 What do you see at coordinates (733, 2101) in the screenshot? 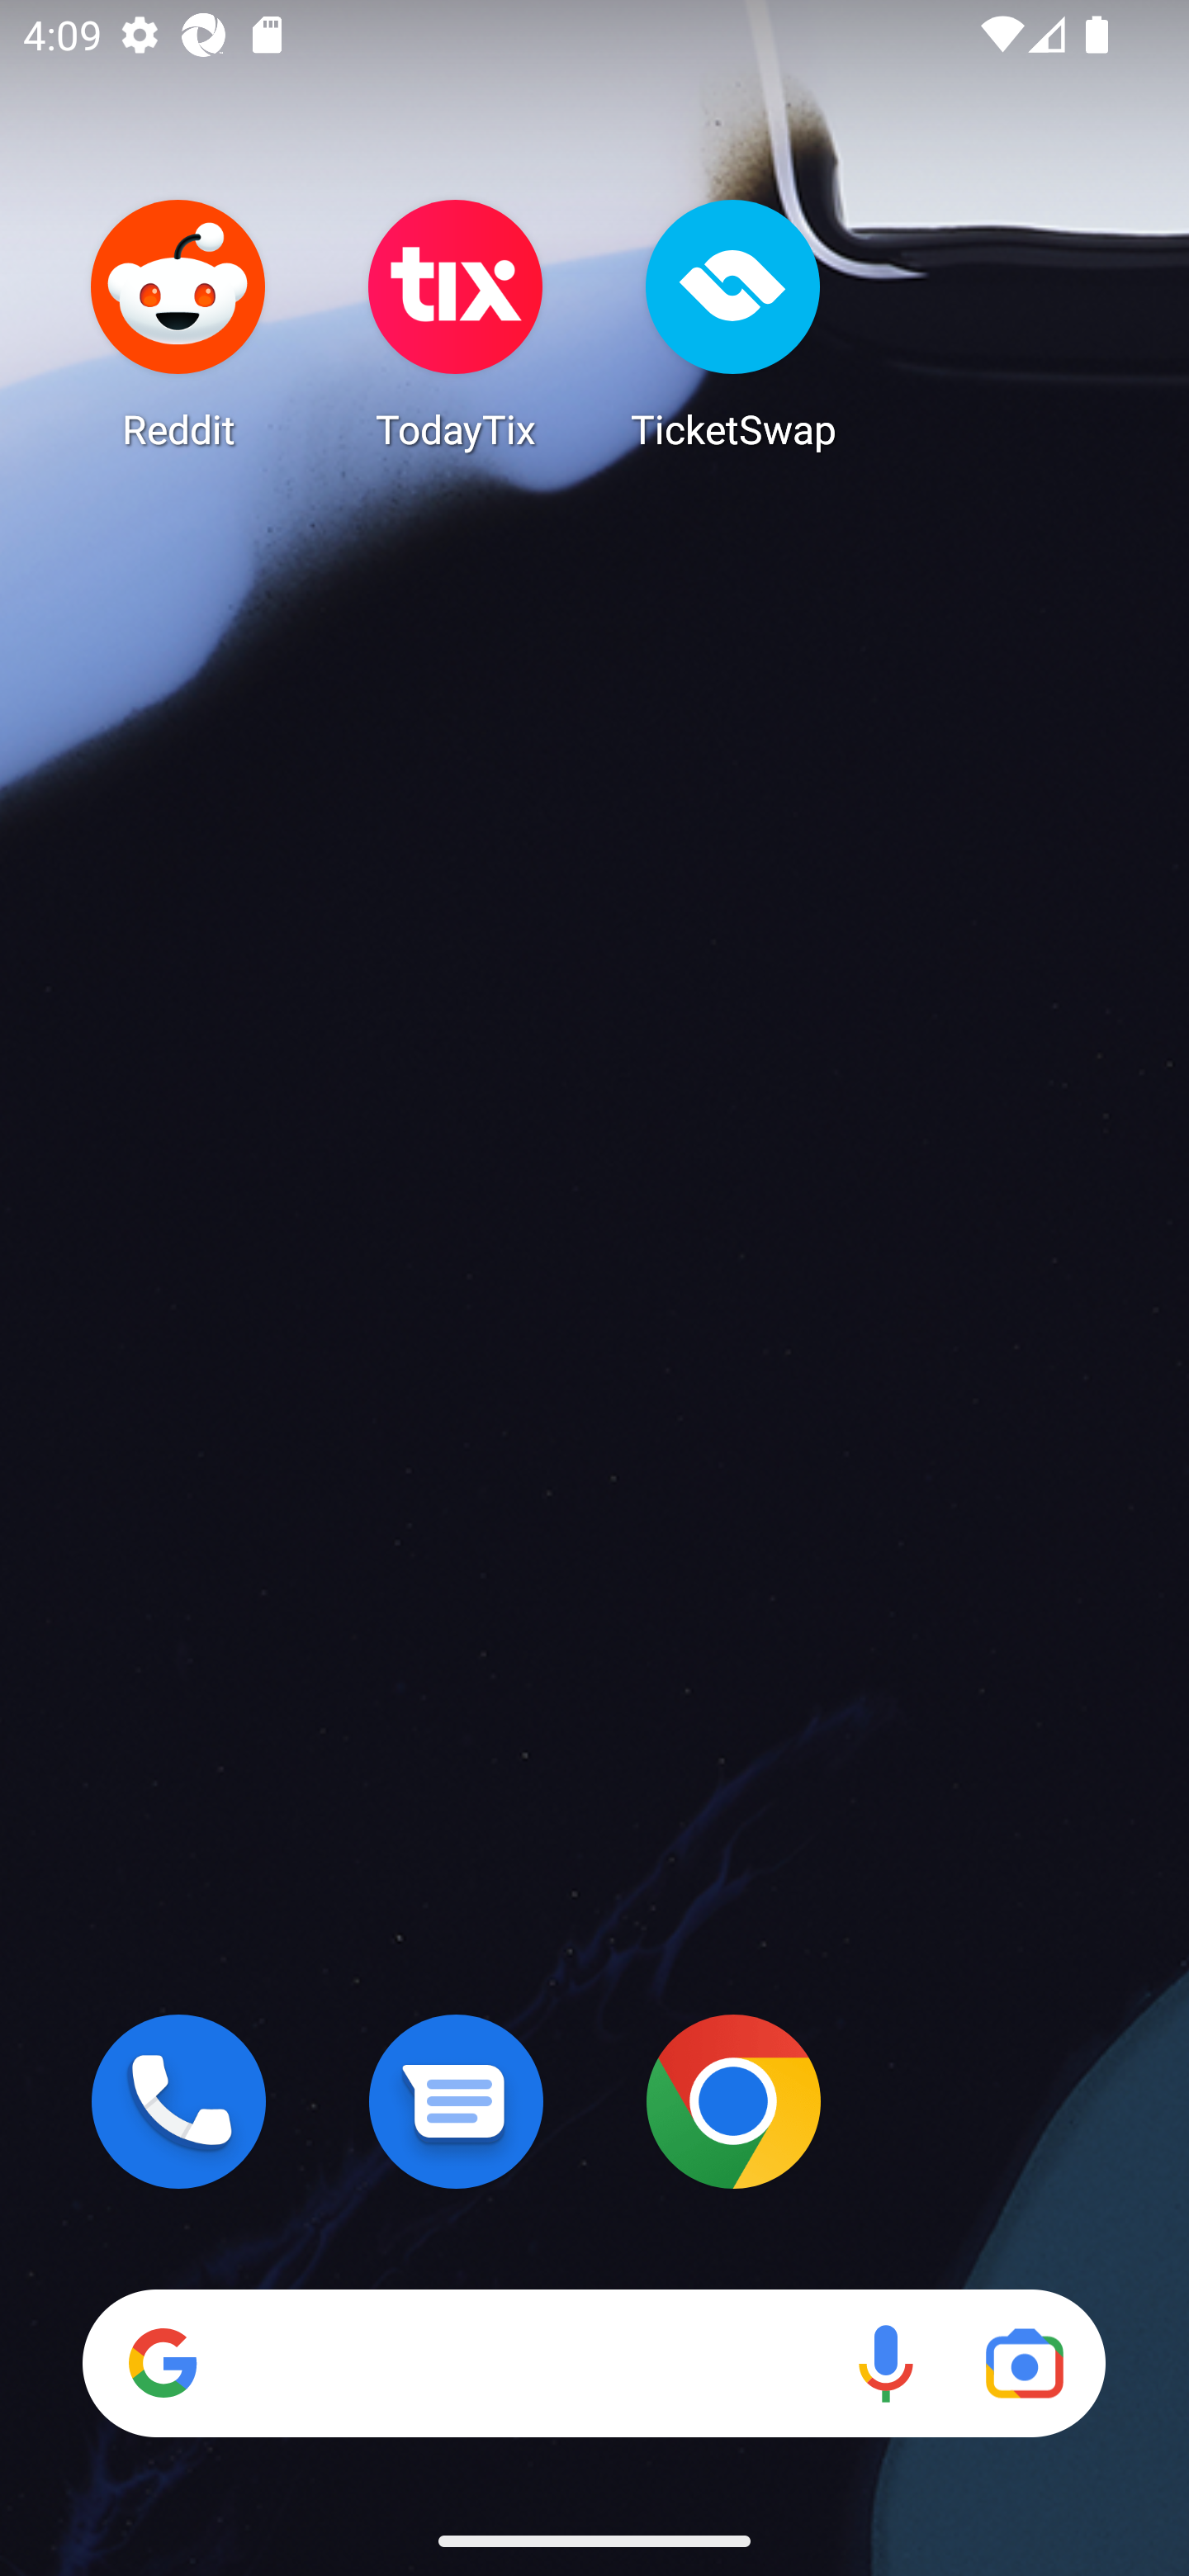
I see `Chrome` at bounding box center [733, 2101].